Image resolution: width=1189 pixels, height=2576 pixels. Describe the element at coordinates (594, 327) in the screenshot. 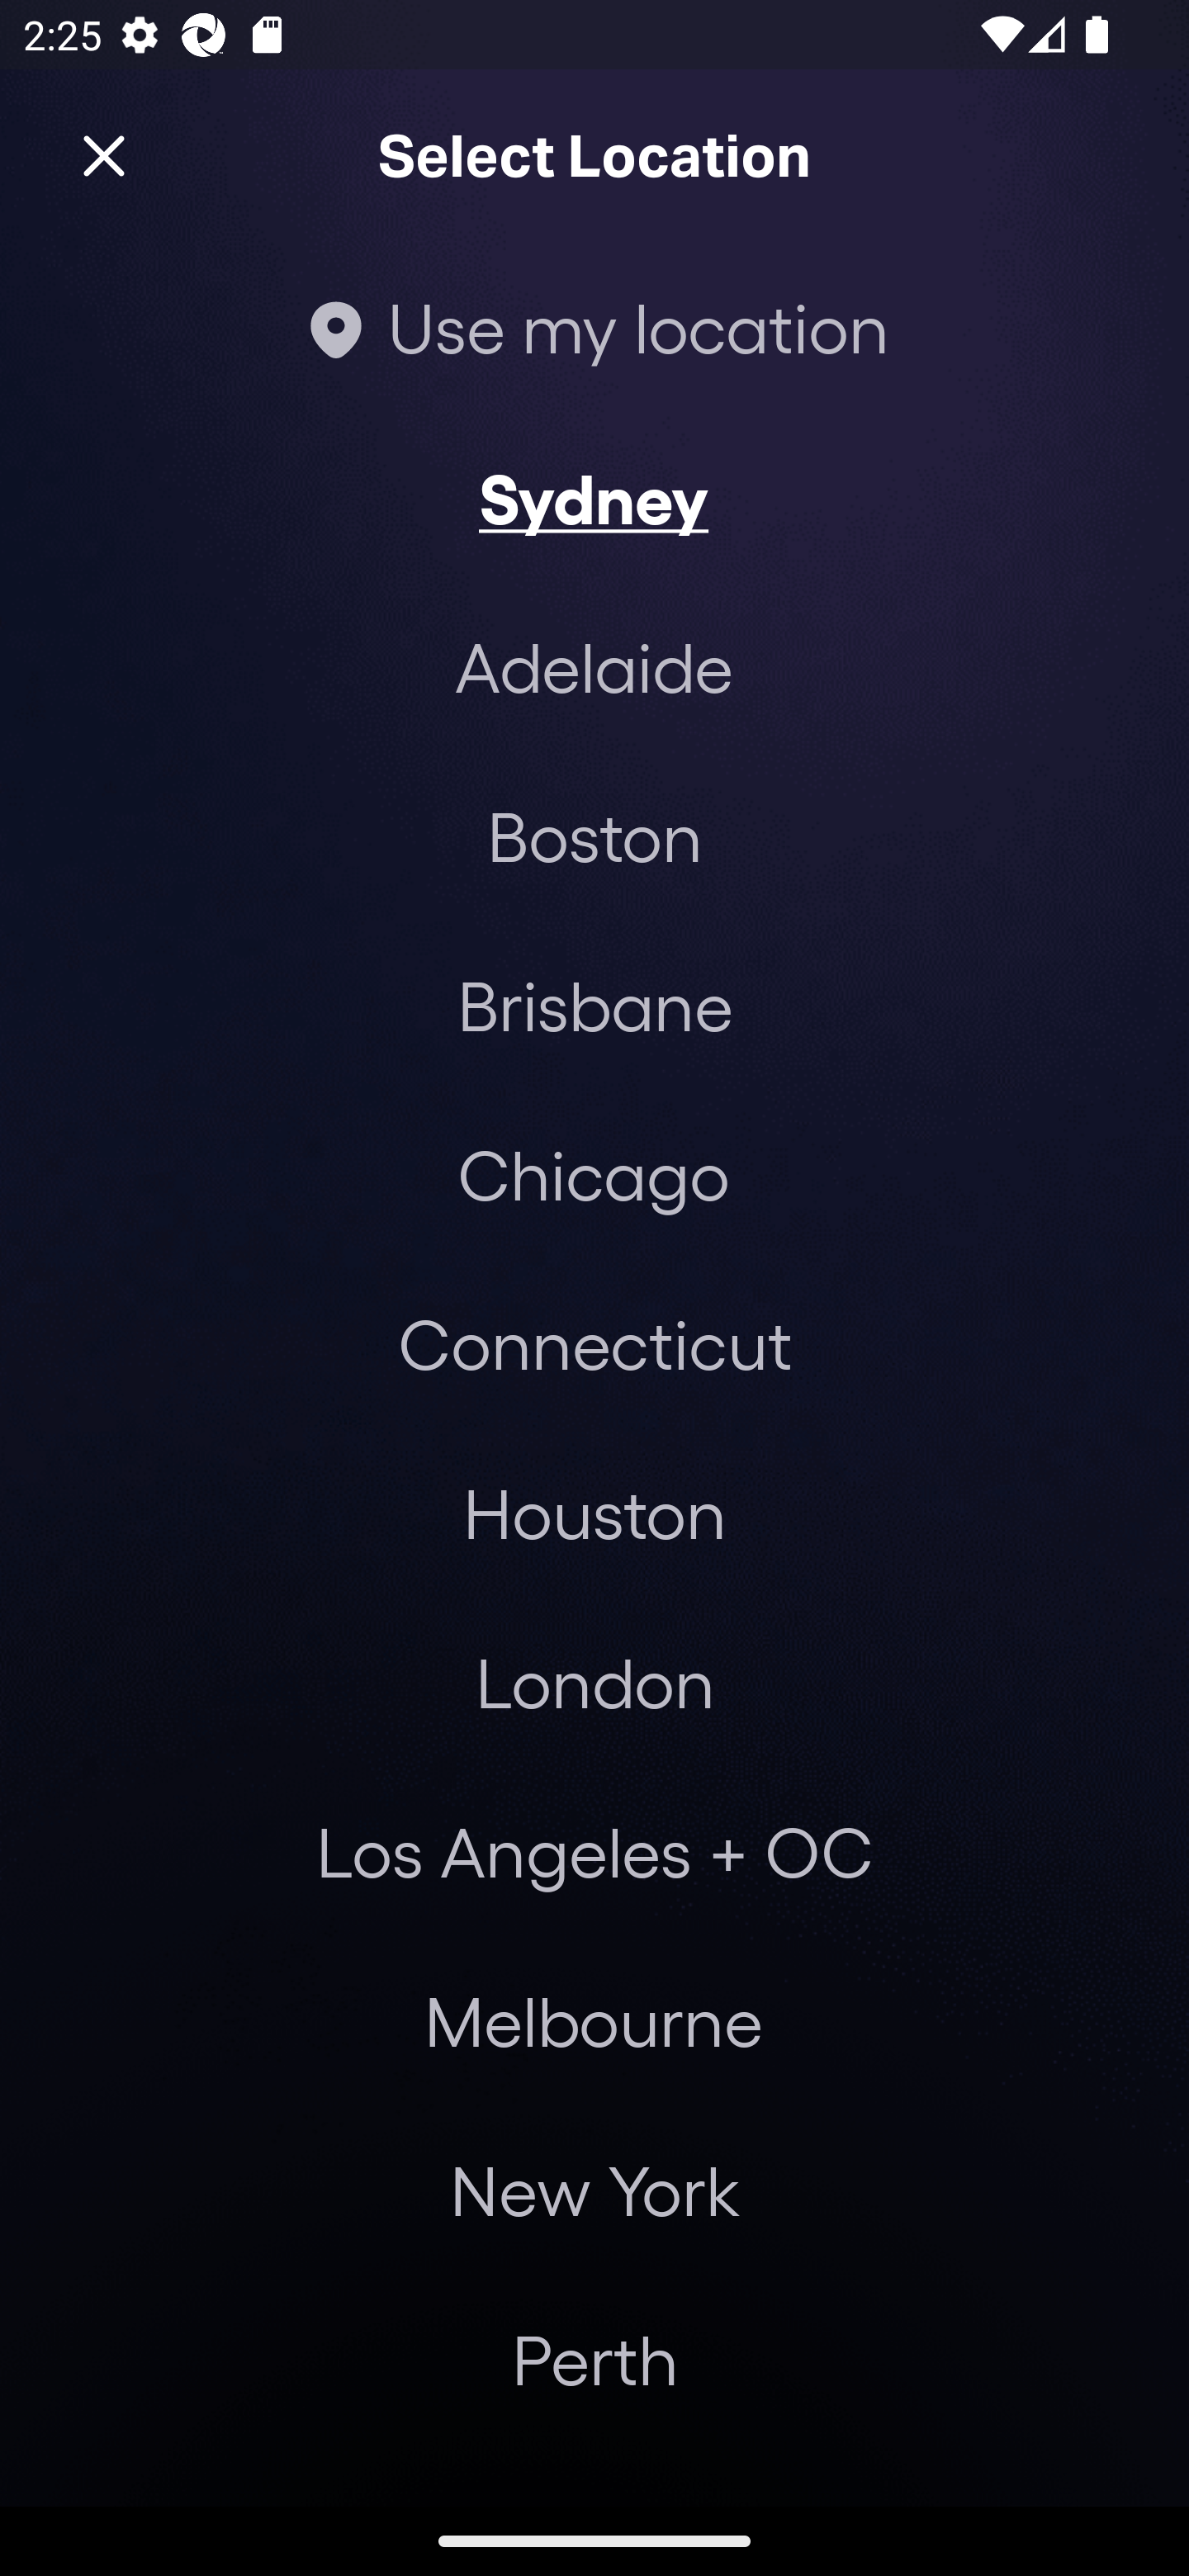

I see `   Use my location` at that location.